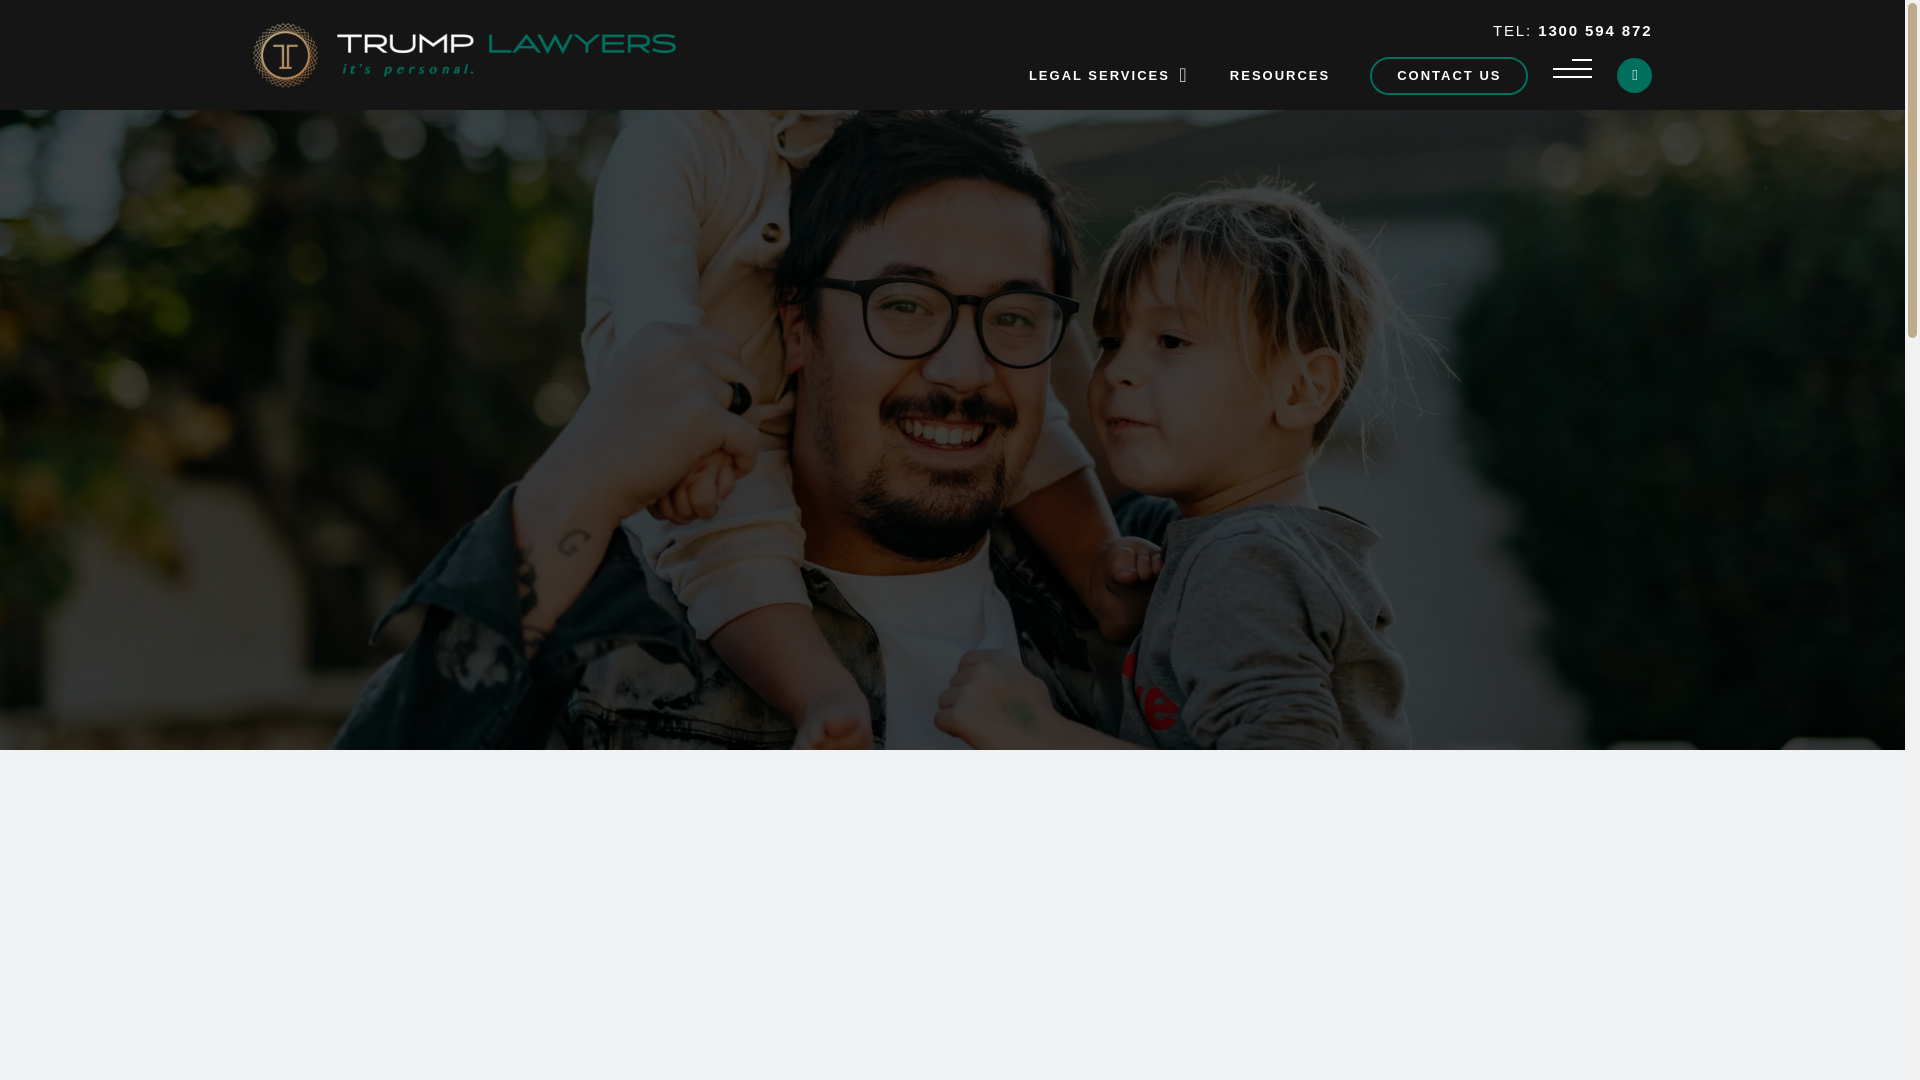  I want to click on RESOURCES, so click(1280, 75).